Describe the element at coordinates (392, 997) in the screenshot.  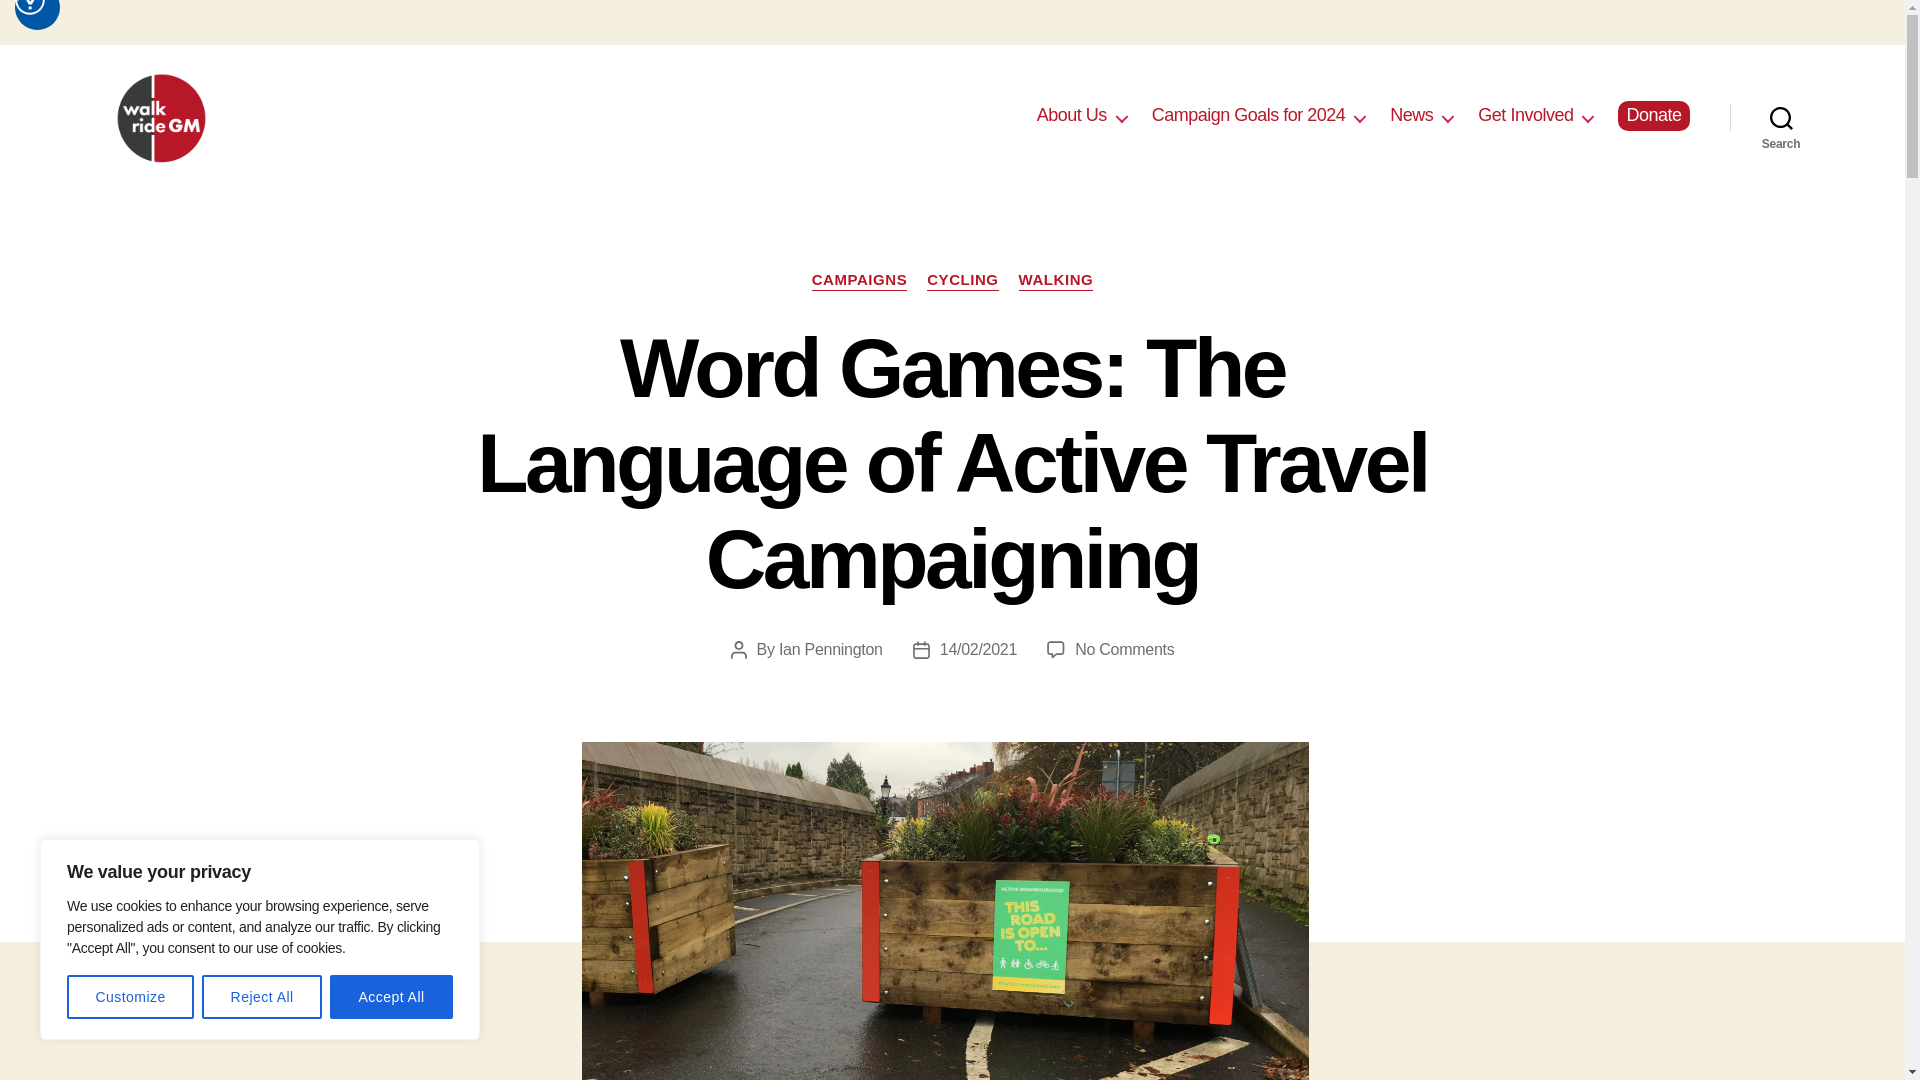
I see `Accept All` at that location.